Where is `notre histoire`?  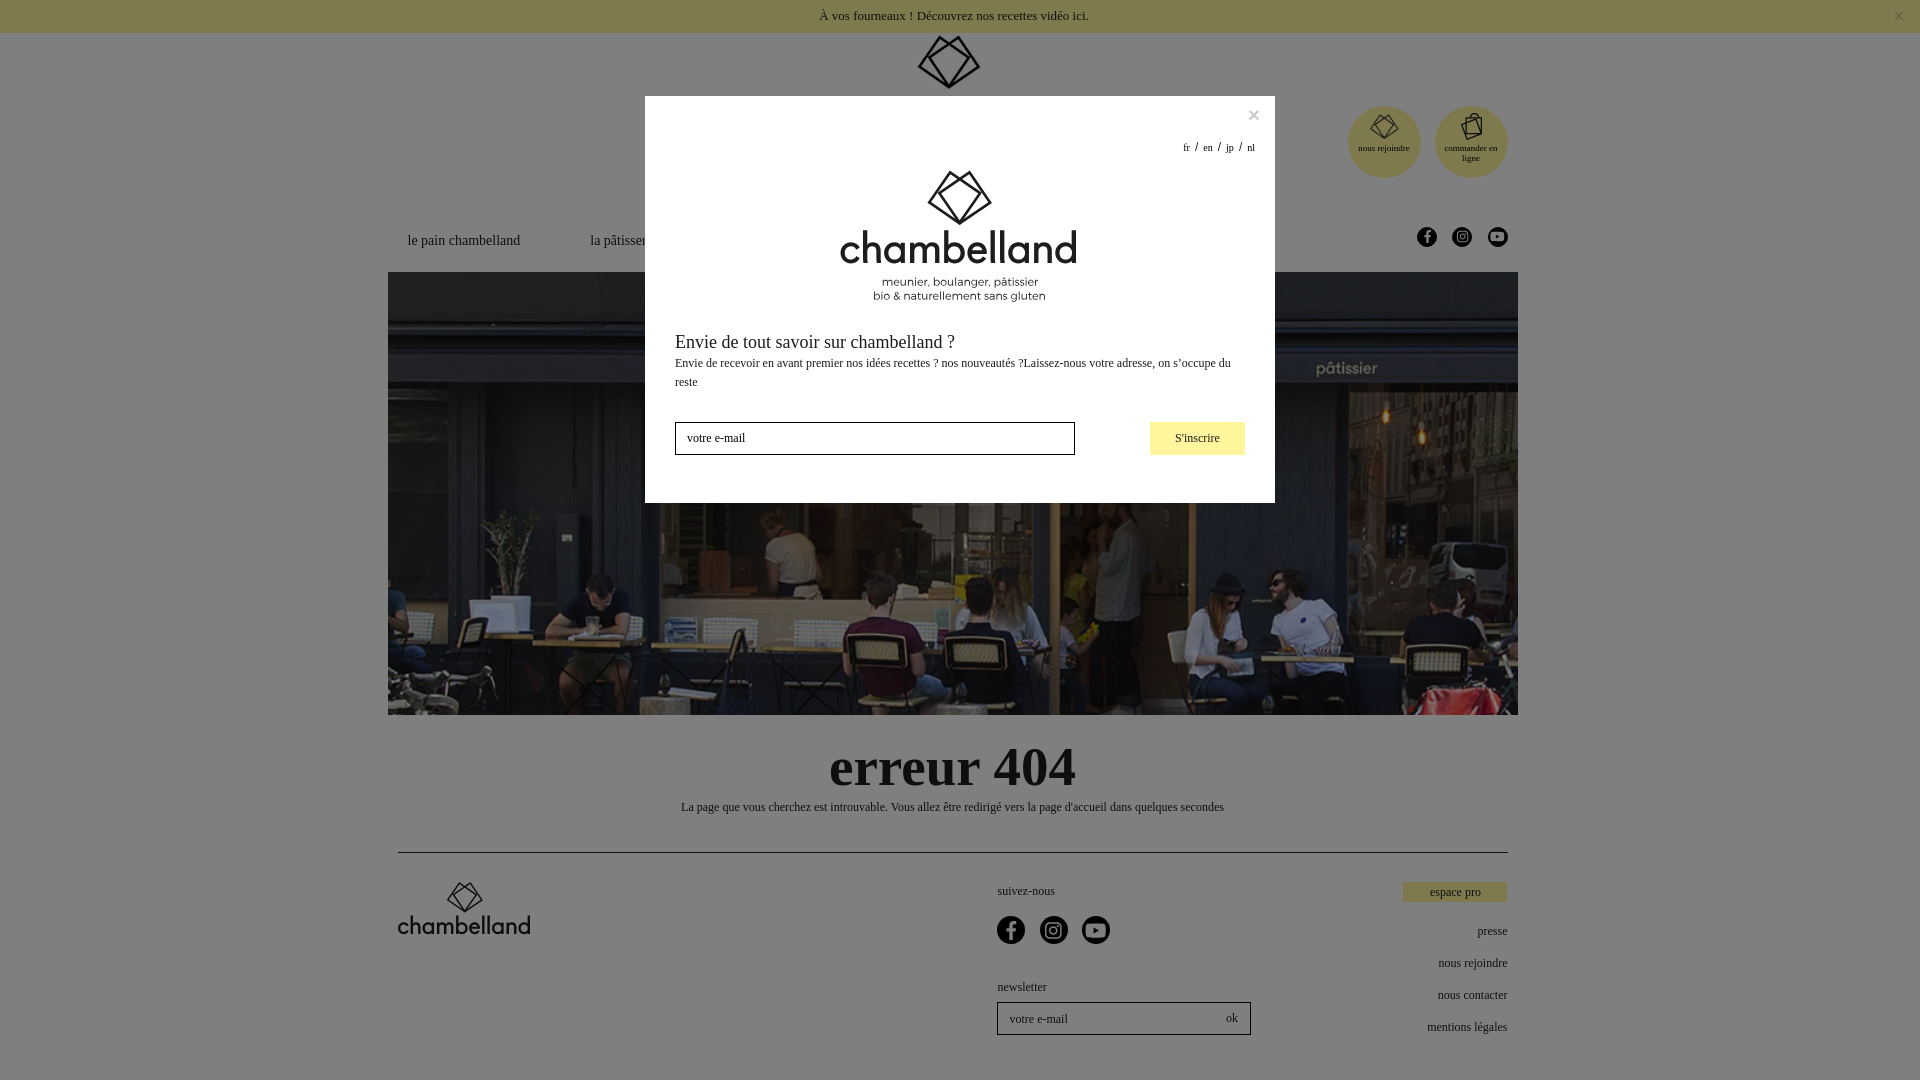 notre histoire is located at coordinates (886, 240).